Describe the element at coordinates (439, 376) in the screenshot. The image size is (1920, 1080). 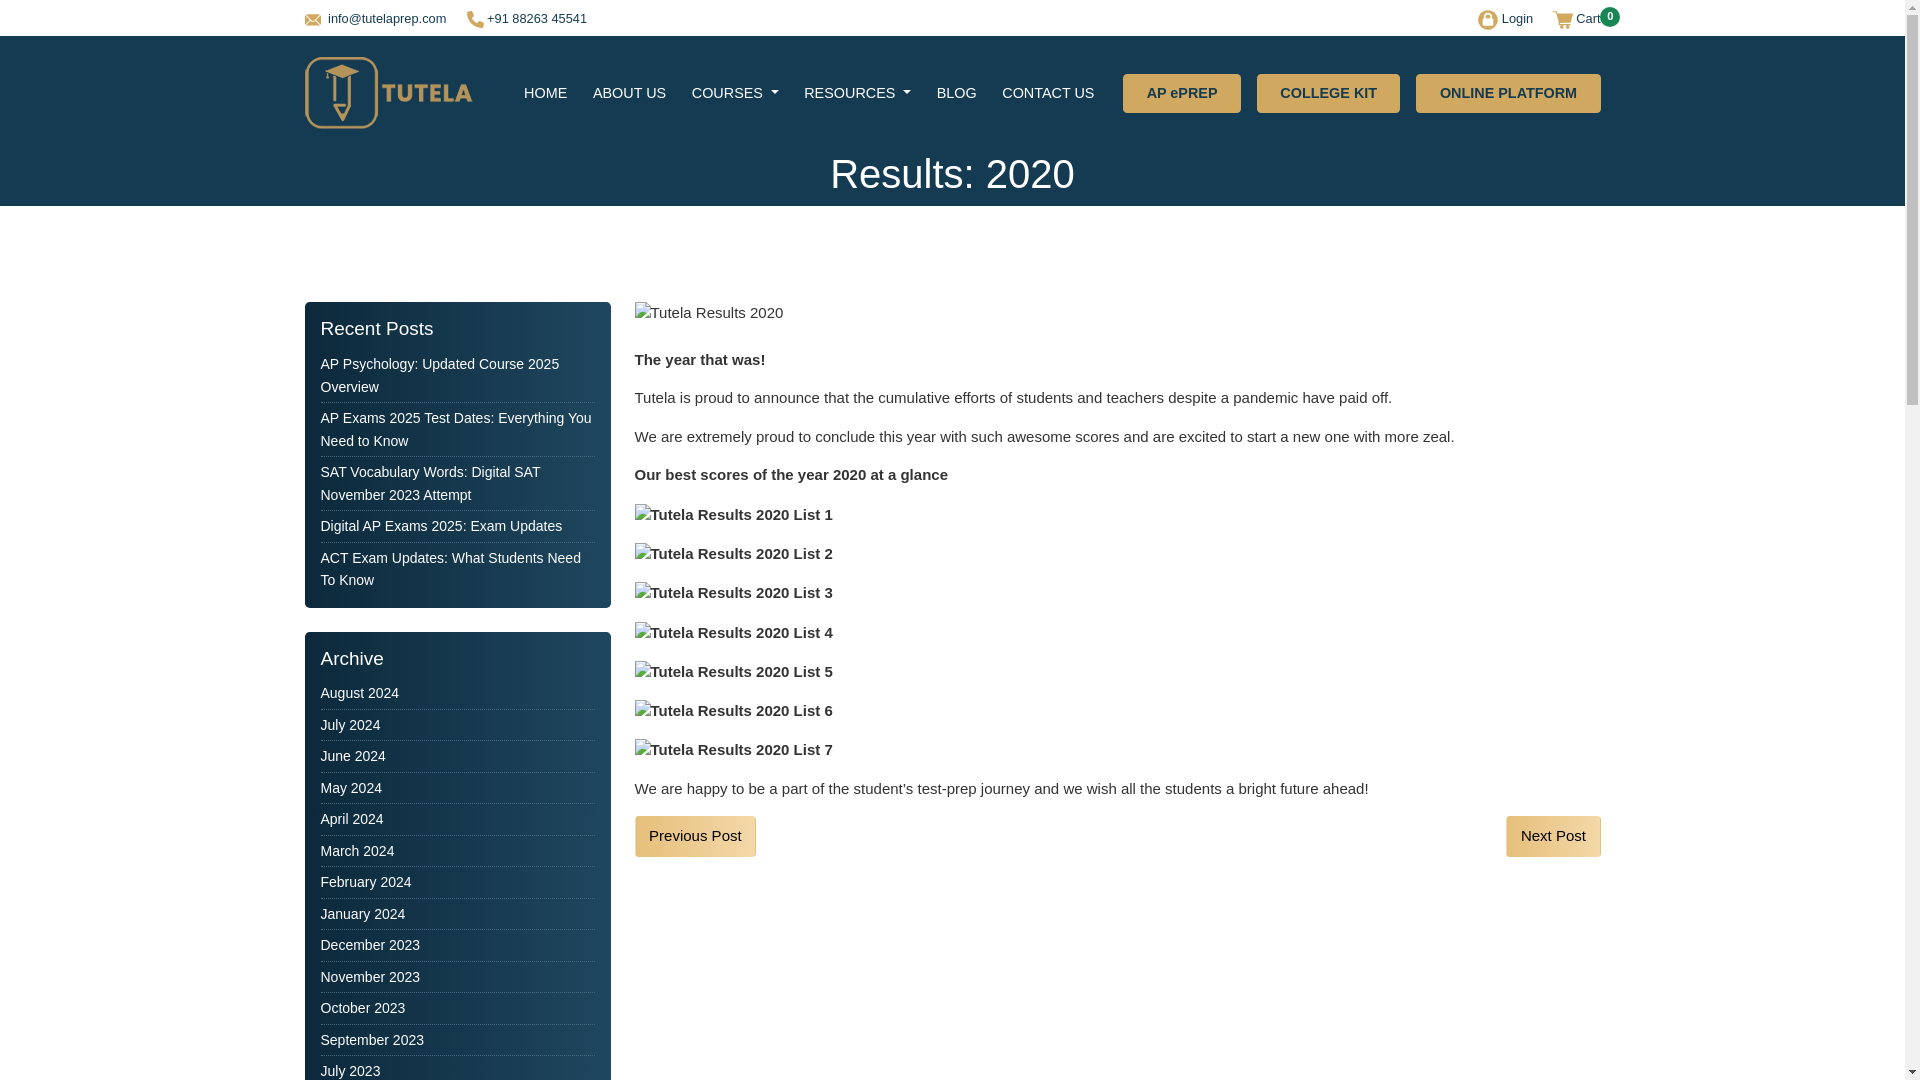
I see `AP Psychology: Updated Course 2025 Overview` at that location.